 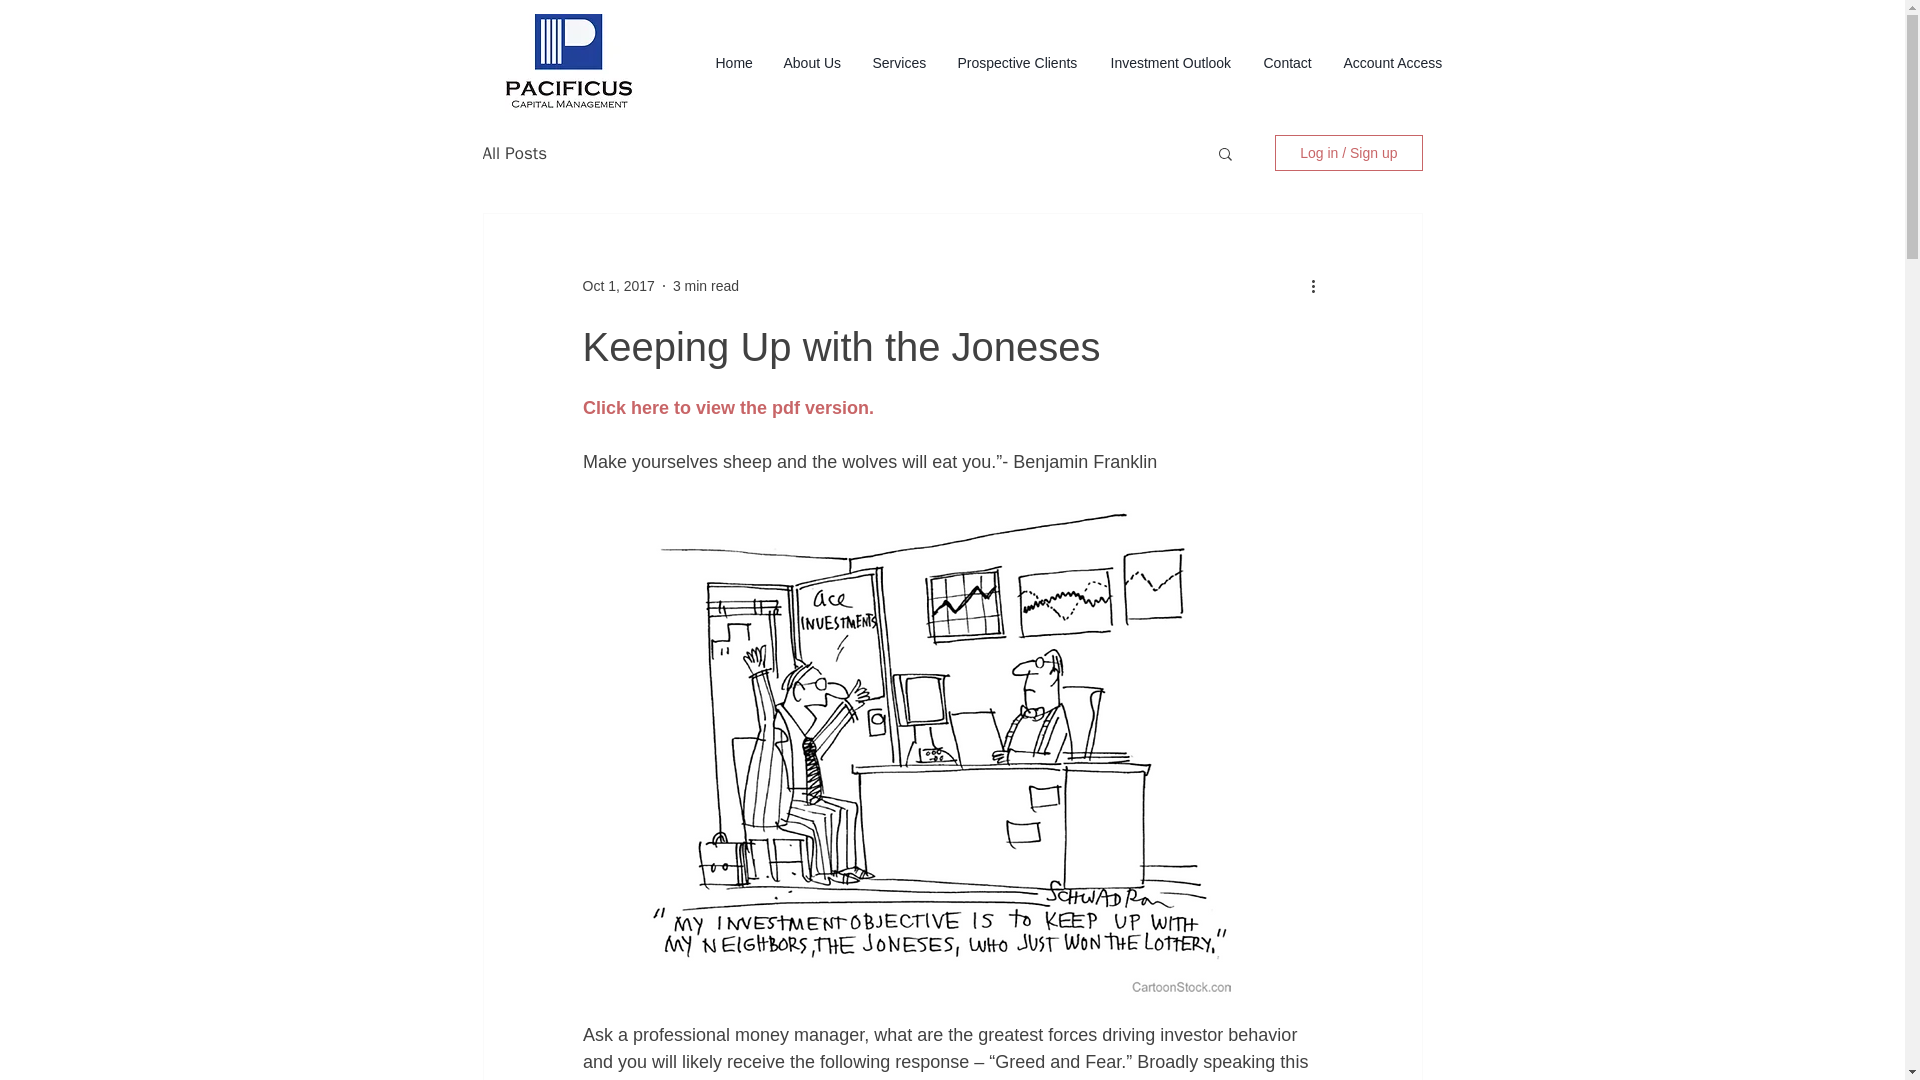 What do you see at coordinates (618, 285) in the screenshot?
I see `Oct 1, 2017` at bounding box center [618, 285].